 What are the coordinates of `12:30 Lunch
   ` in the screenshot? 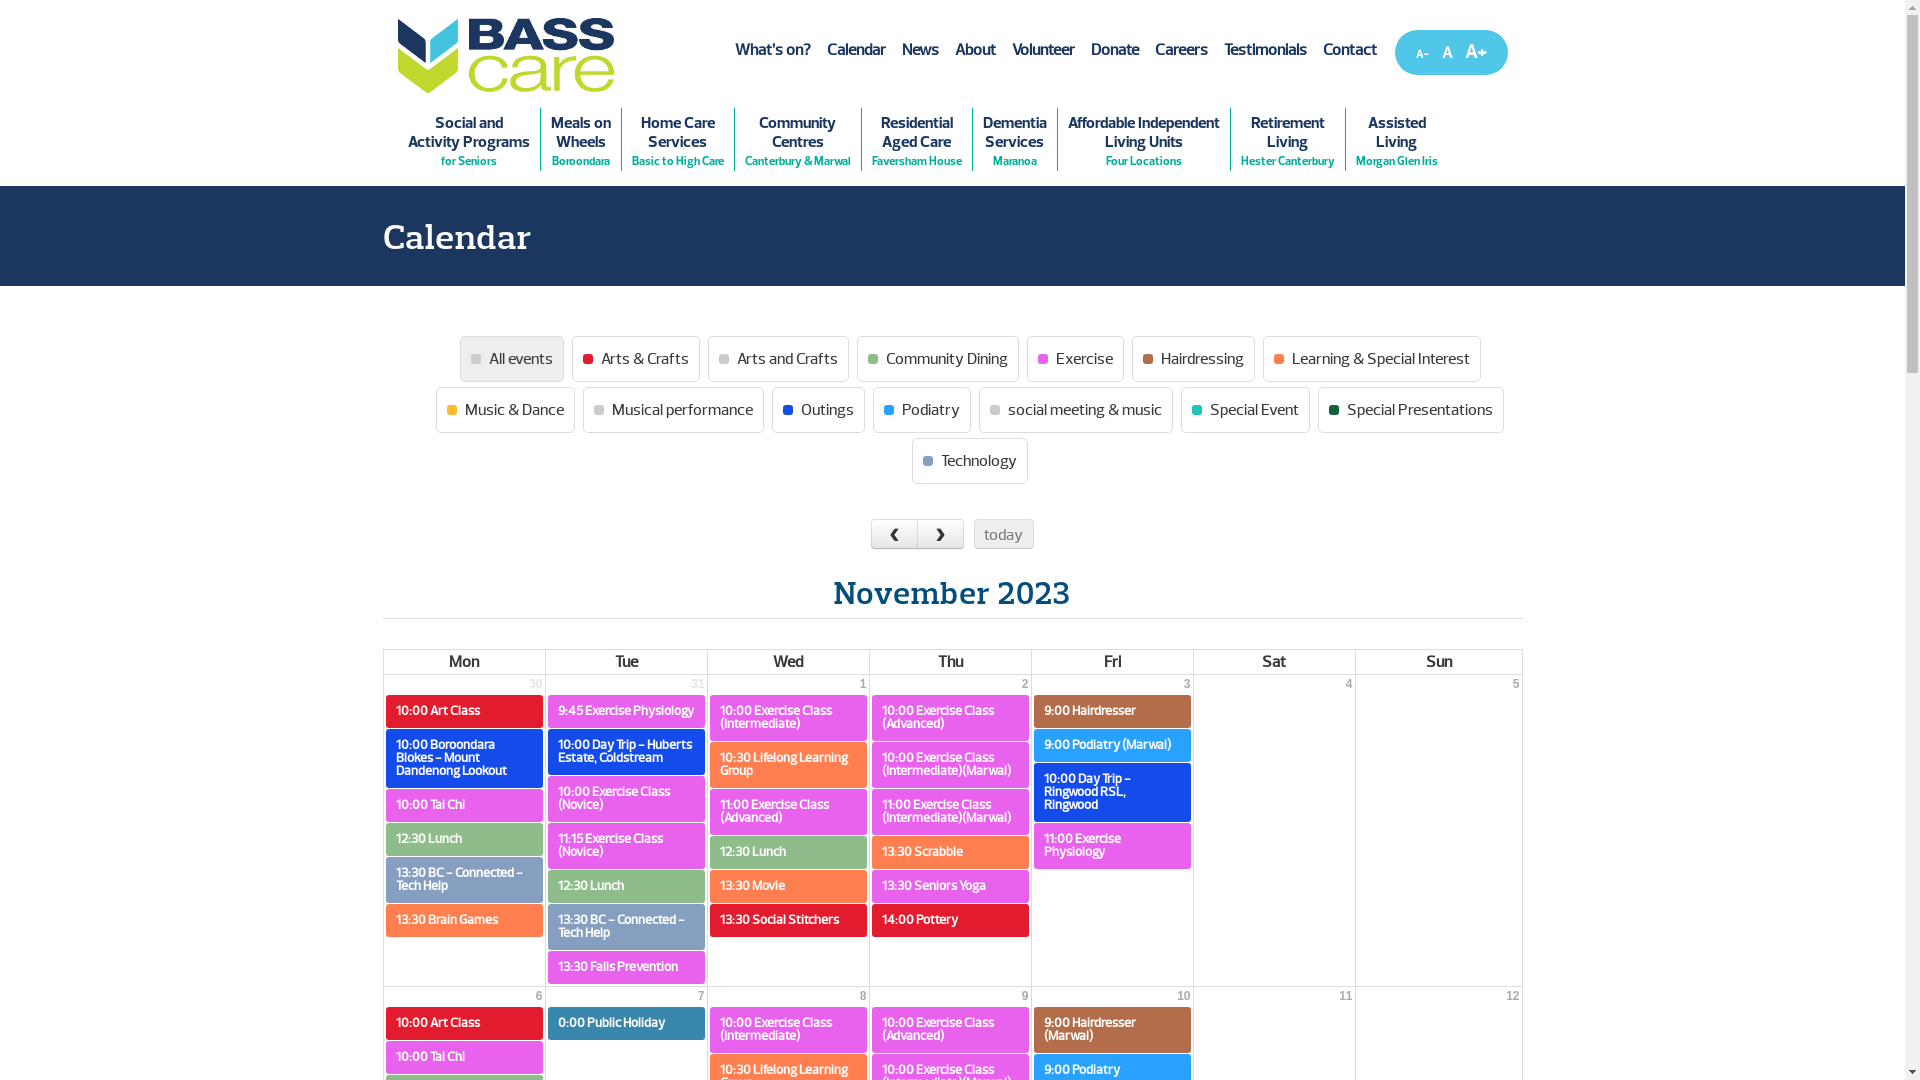 It's located at (788, 852).